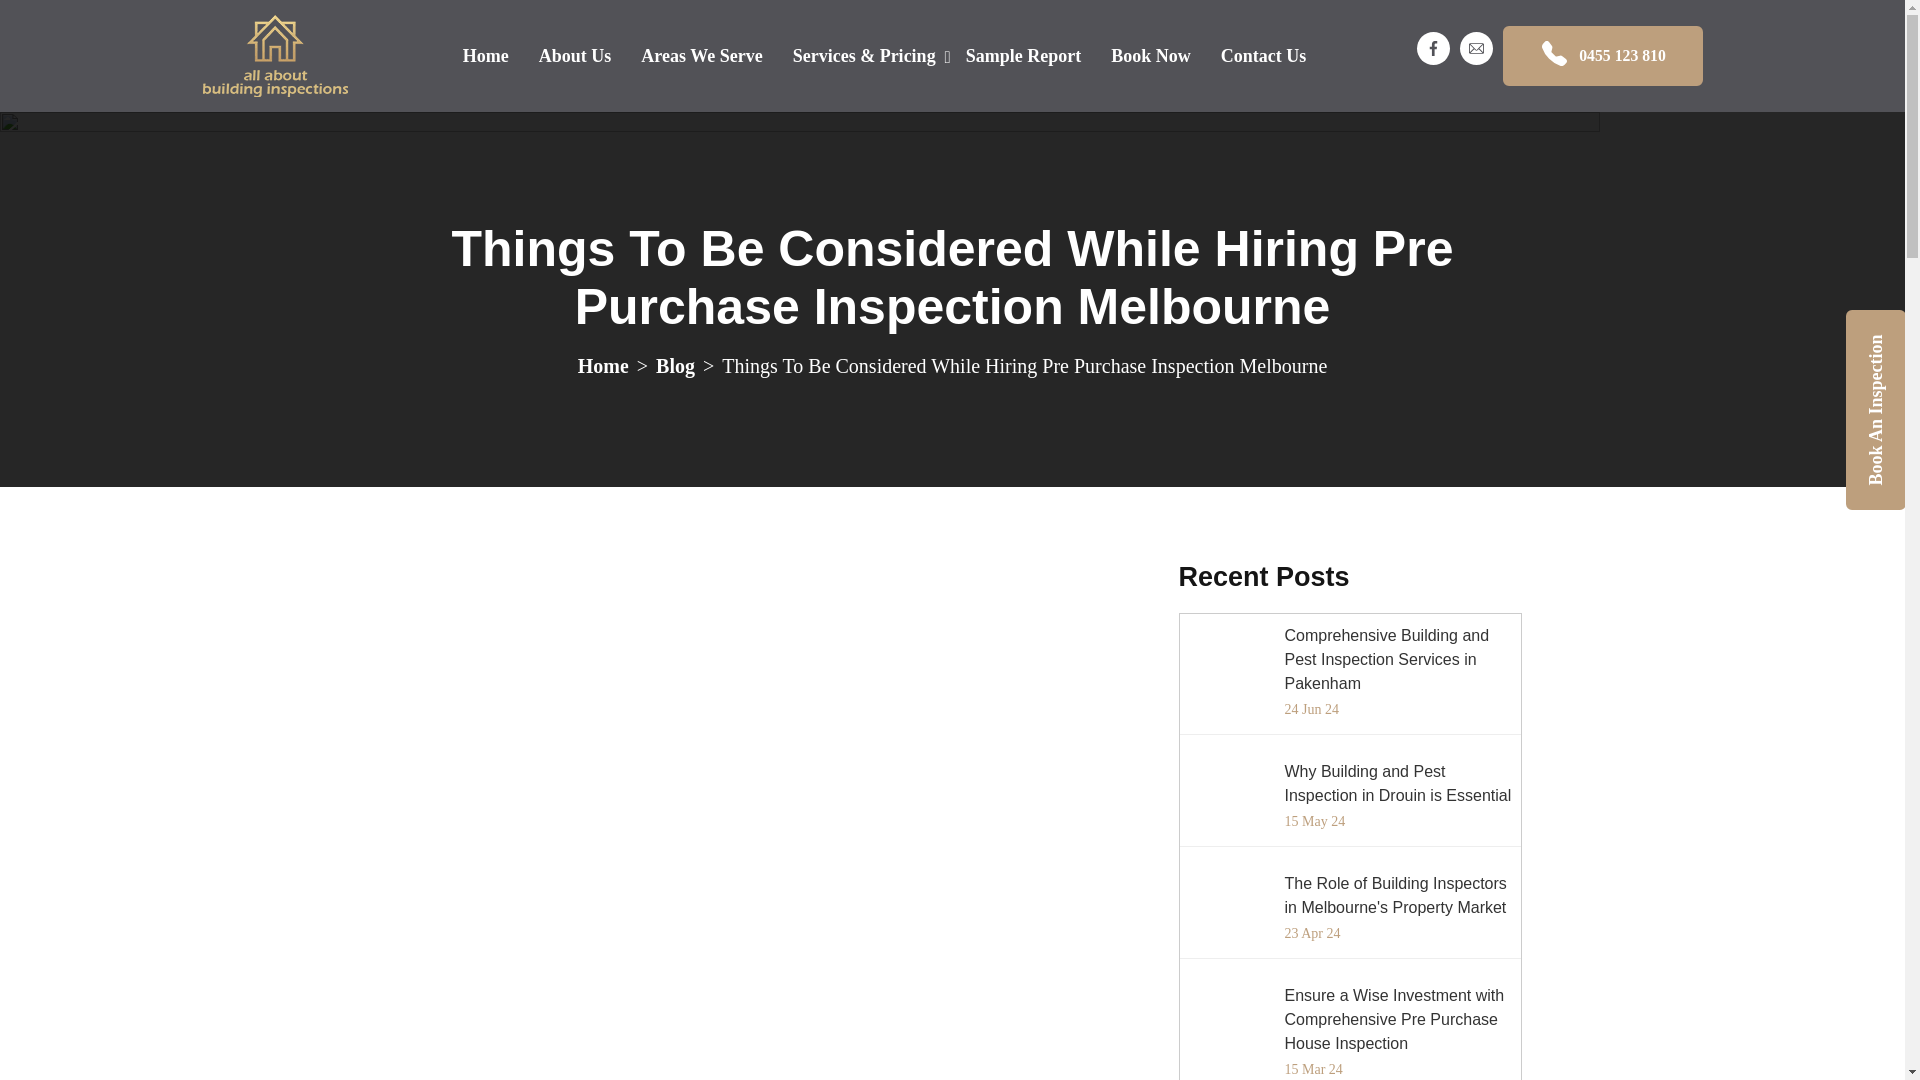  I want to click on About Us, so click(576, 56).